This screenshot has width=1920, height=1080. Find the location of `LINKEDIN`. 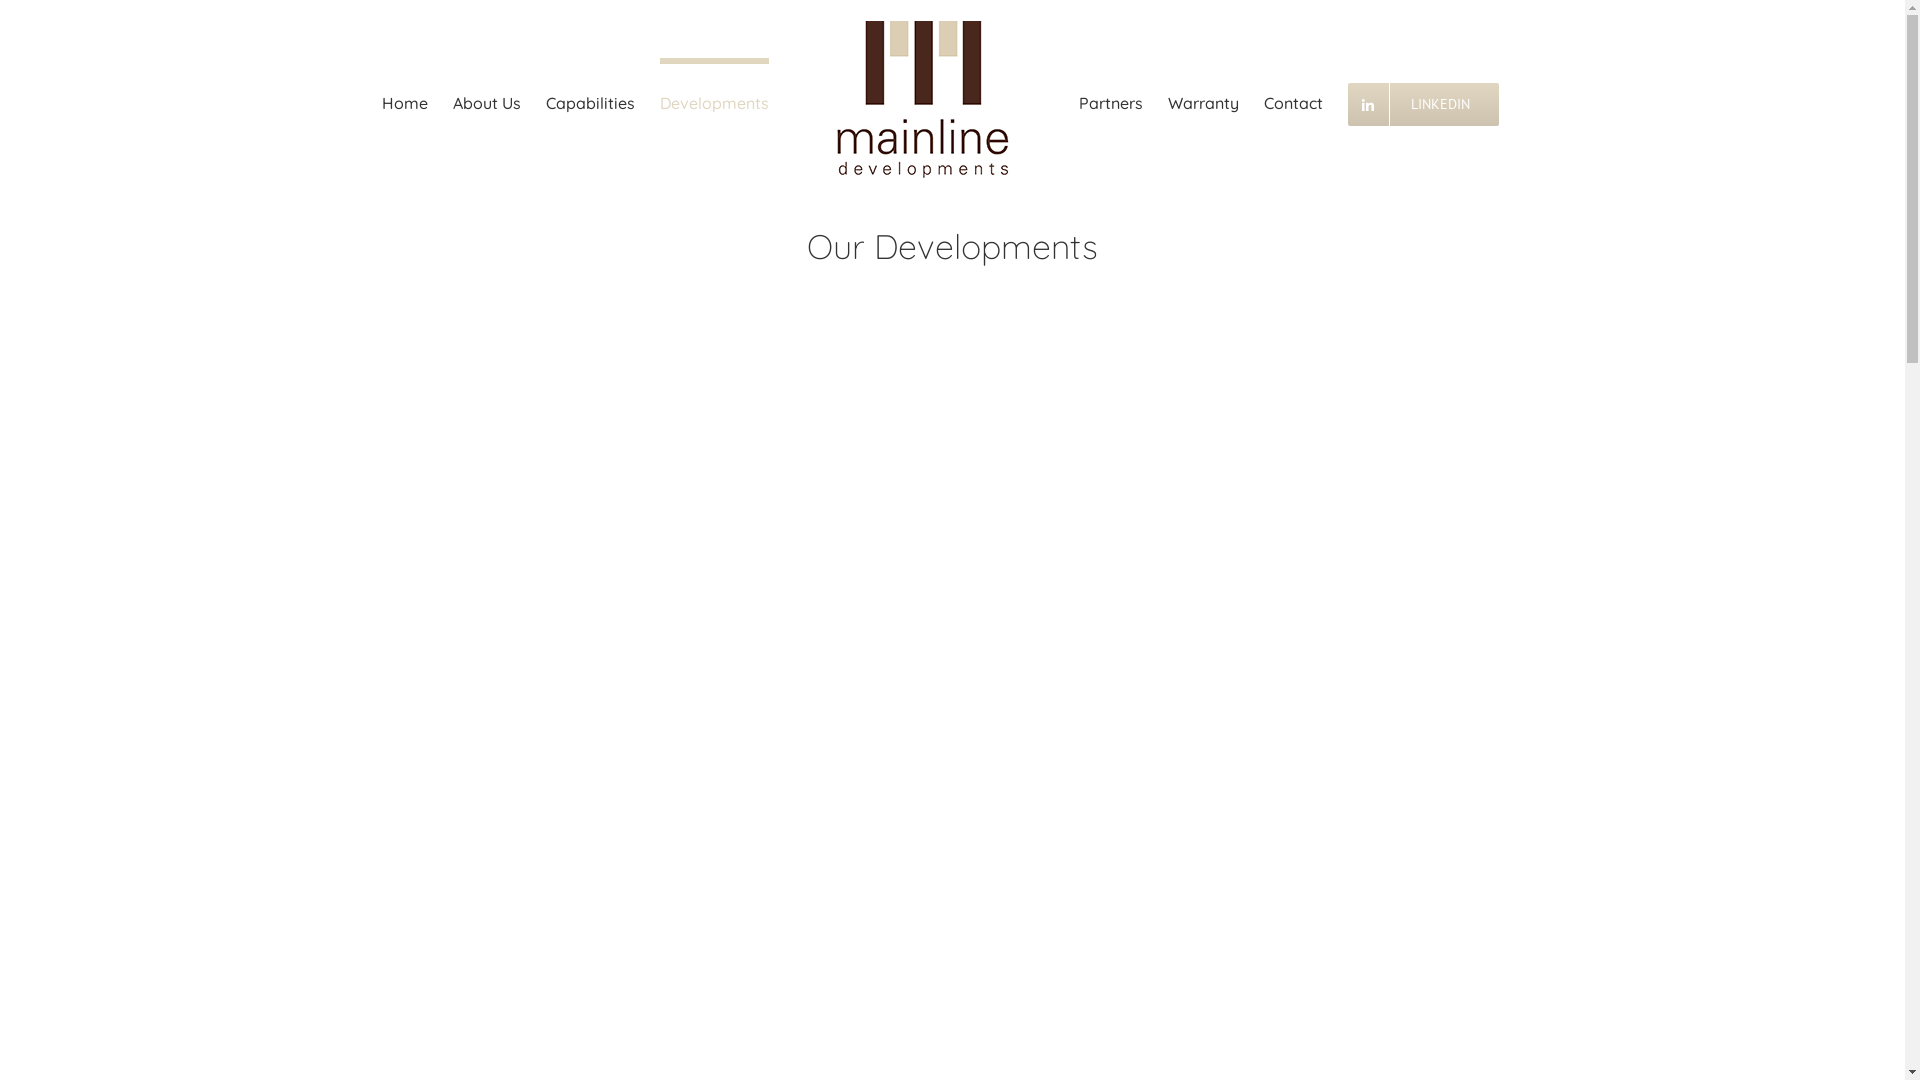

LINKEDIN is located at coordinates (1424, 100).